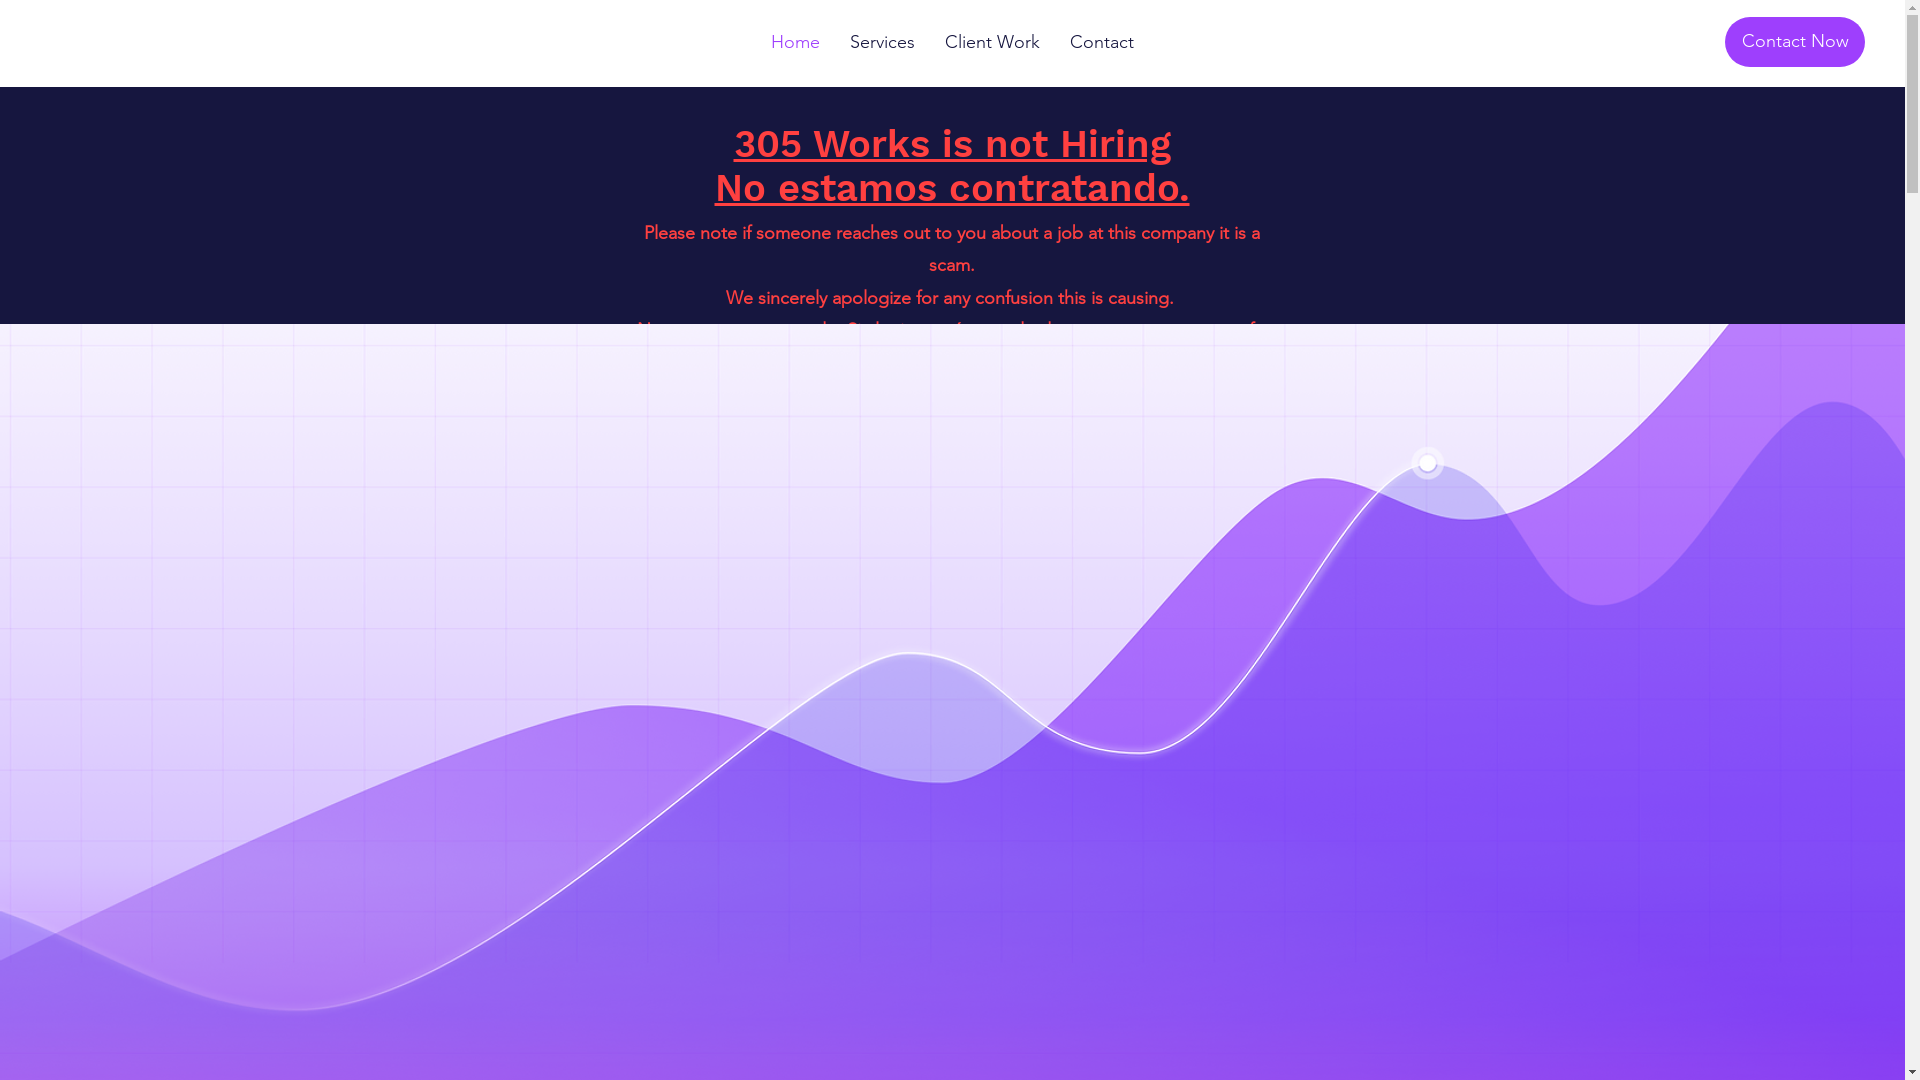 The image size is (1920, 1080). What do you see at coordinates (1795, 42) in the screenshot?
I see `Contact Now` at bounding box center [1795, 42].